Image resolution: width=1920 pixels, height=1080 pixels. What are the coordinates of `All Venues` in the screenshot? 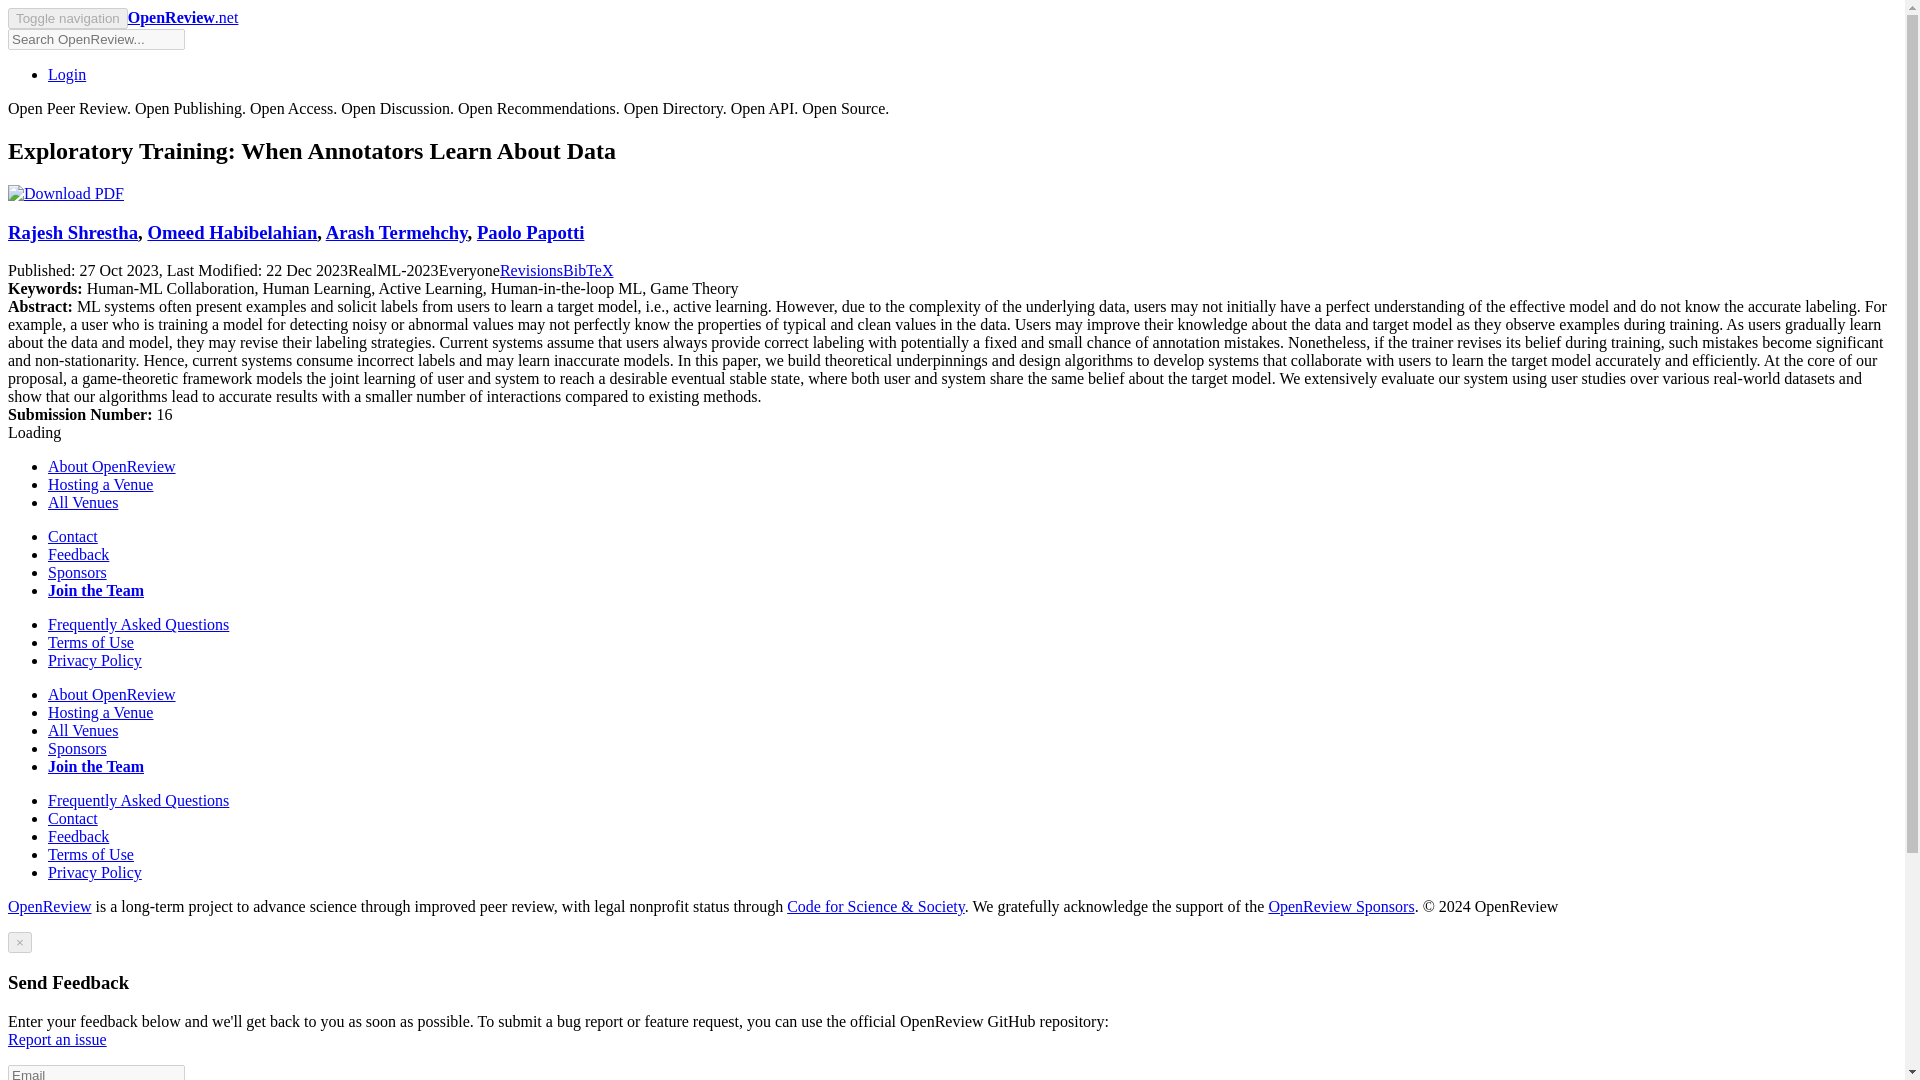 It's located at (82, 730).